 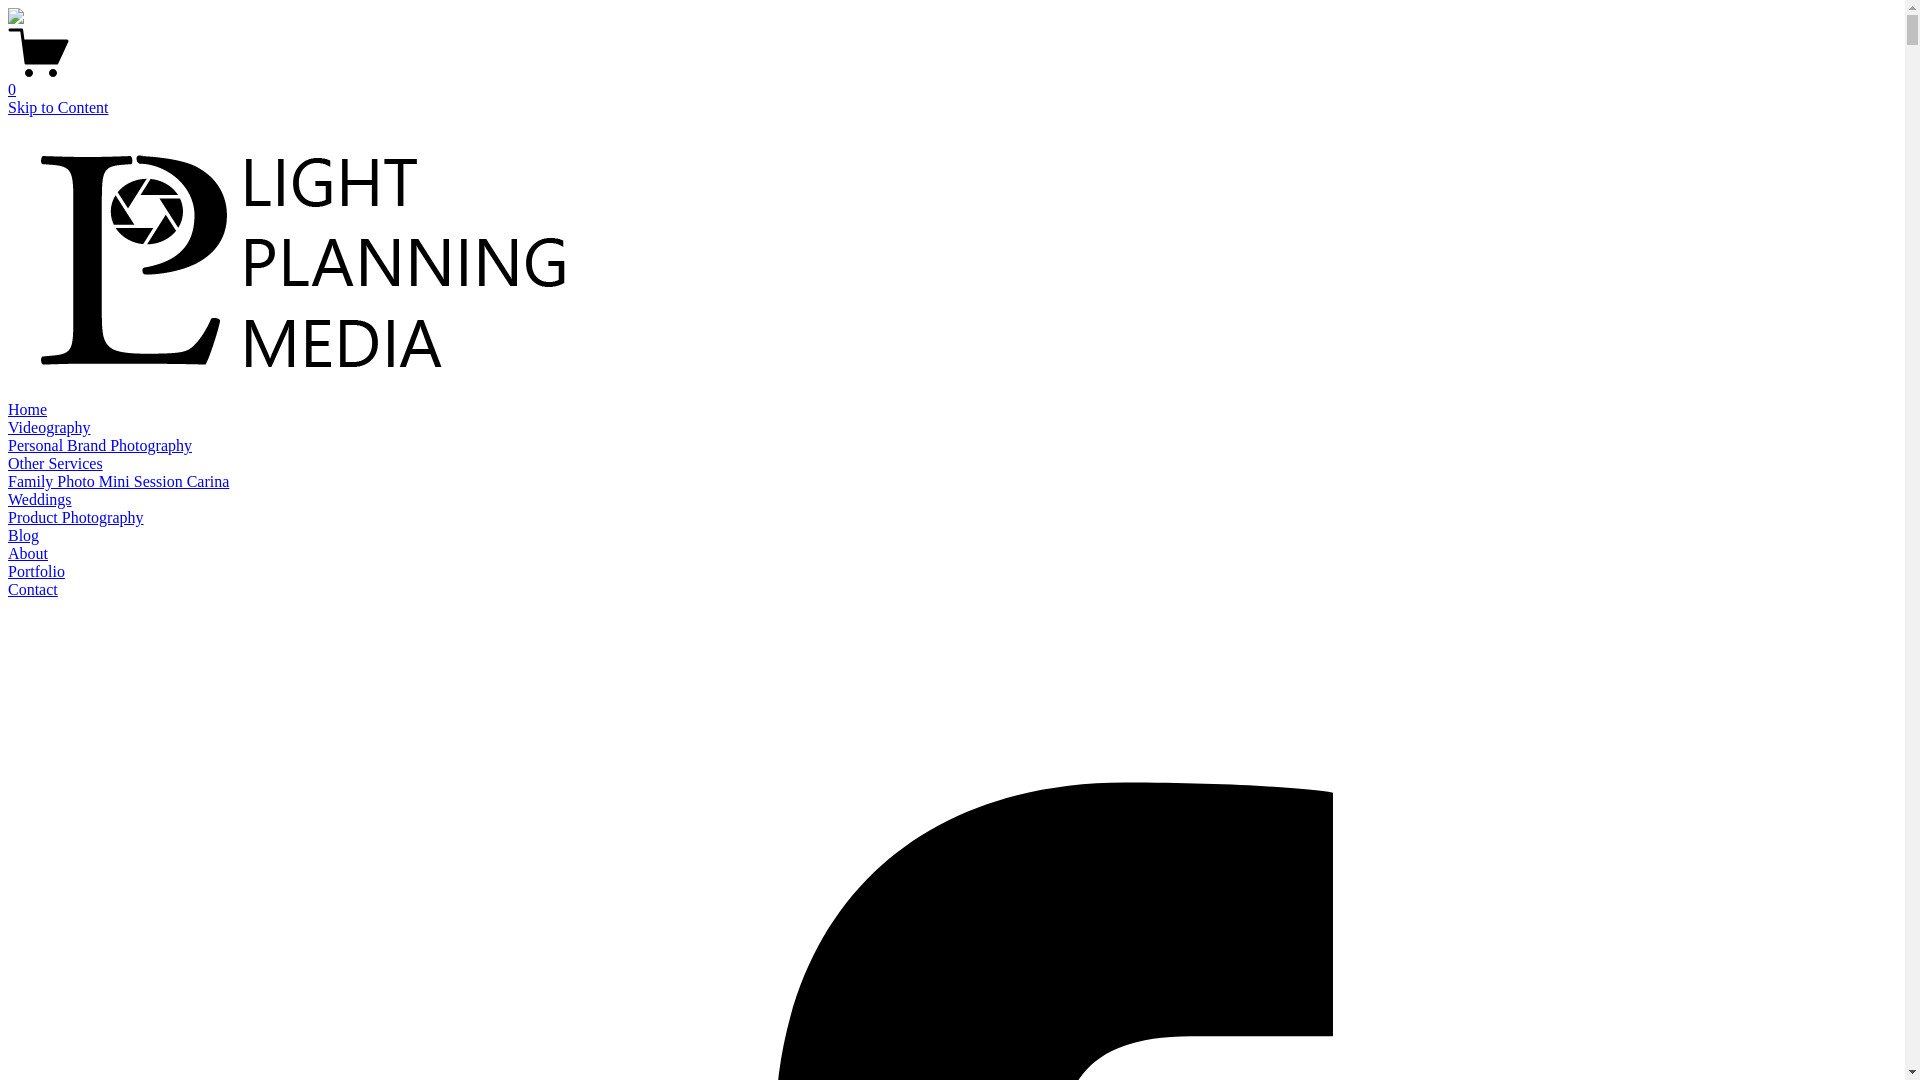 What do you see at coordinates (28, 554) in the screenshot?
I see `About` at bounding box center [28, 554].